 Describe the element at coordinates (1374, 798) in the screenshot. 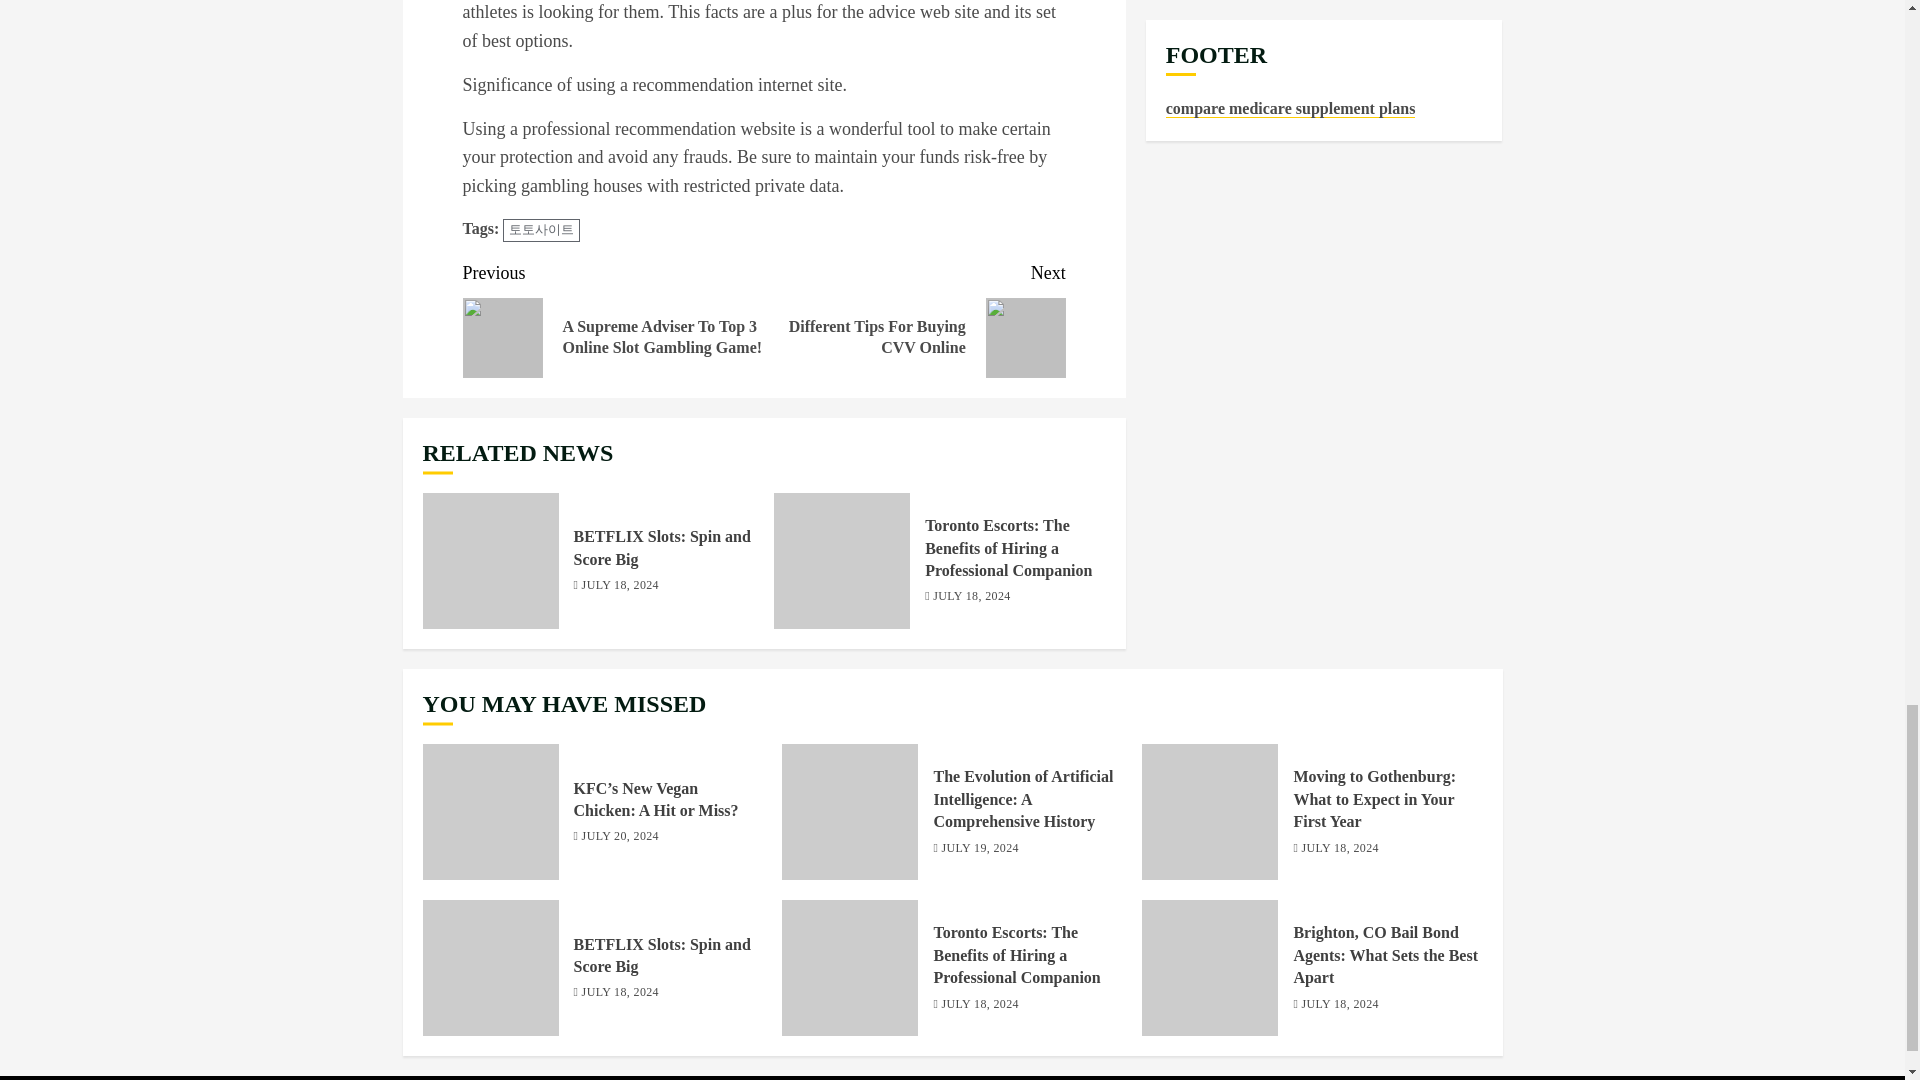

I see `BETFLIX Slots: Spin and Score Big` at that location.